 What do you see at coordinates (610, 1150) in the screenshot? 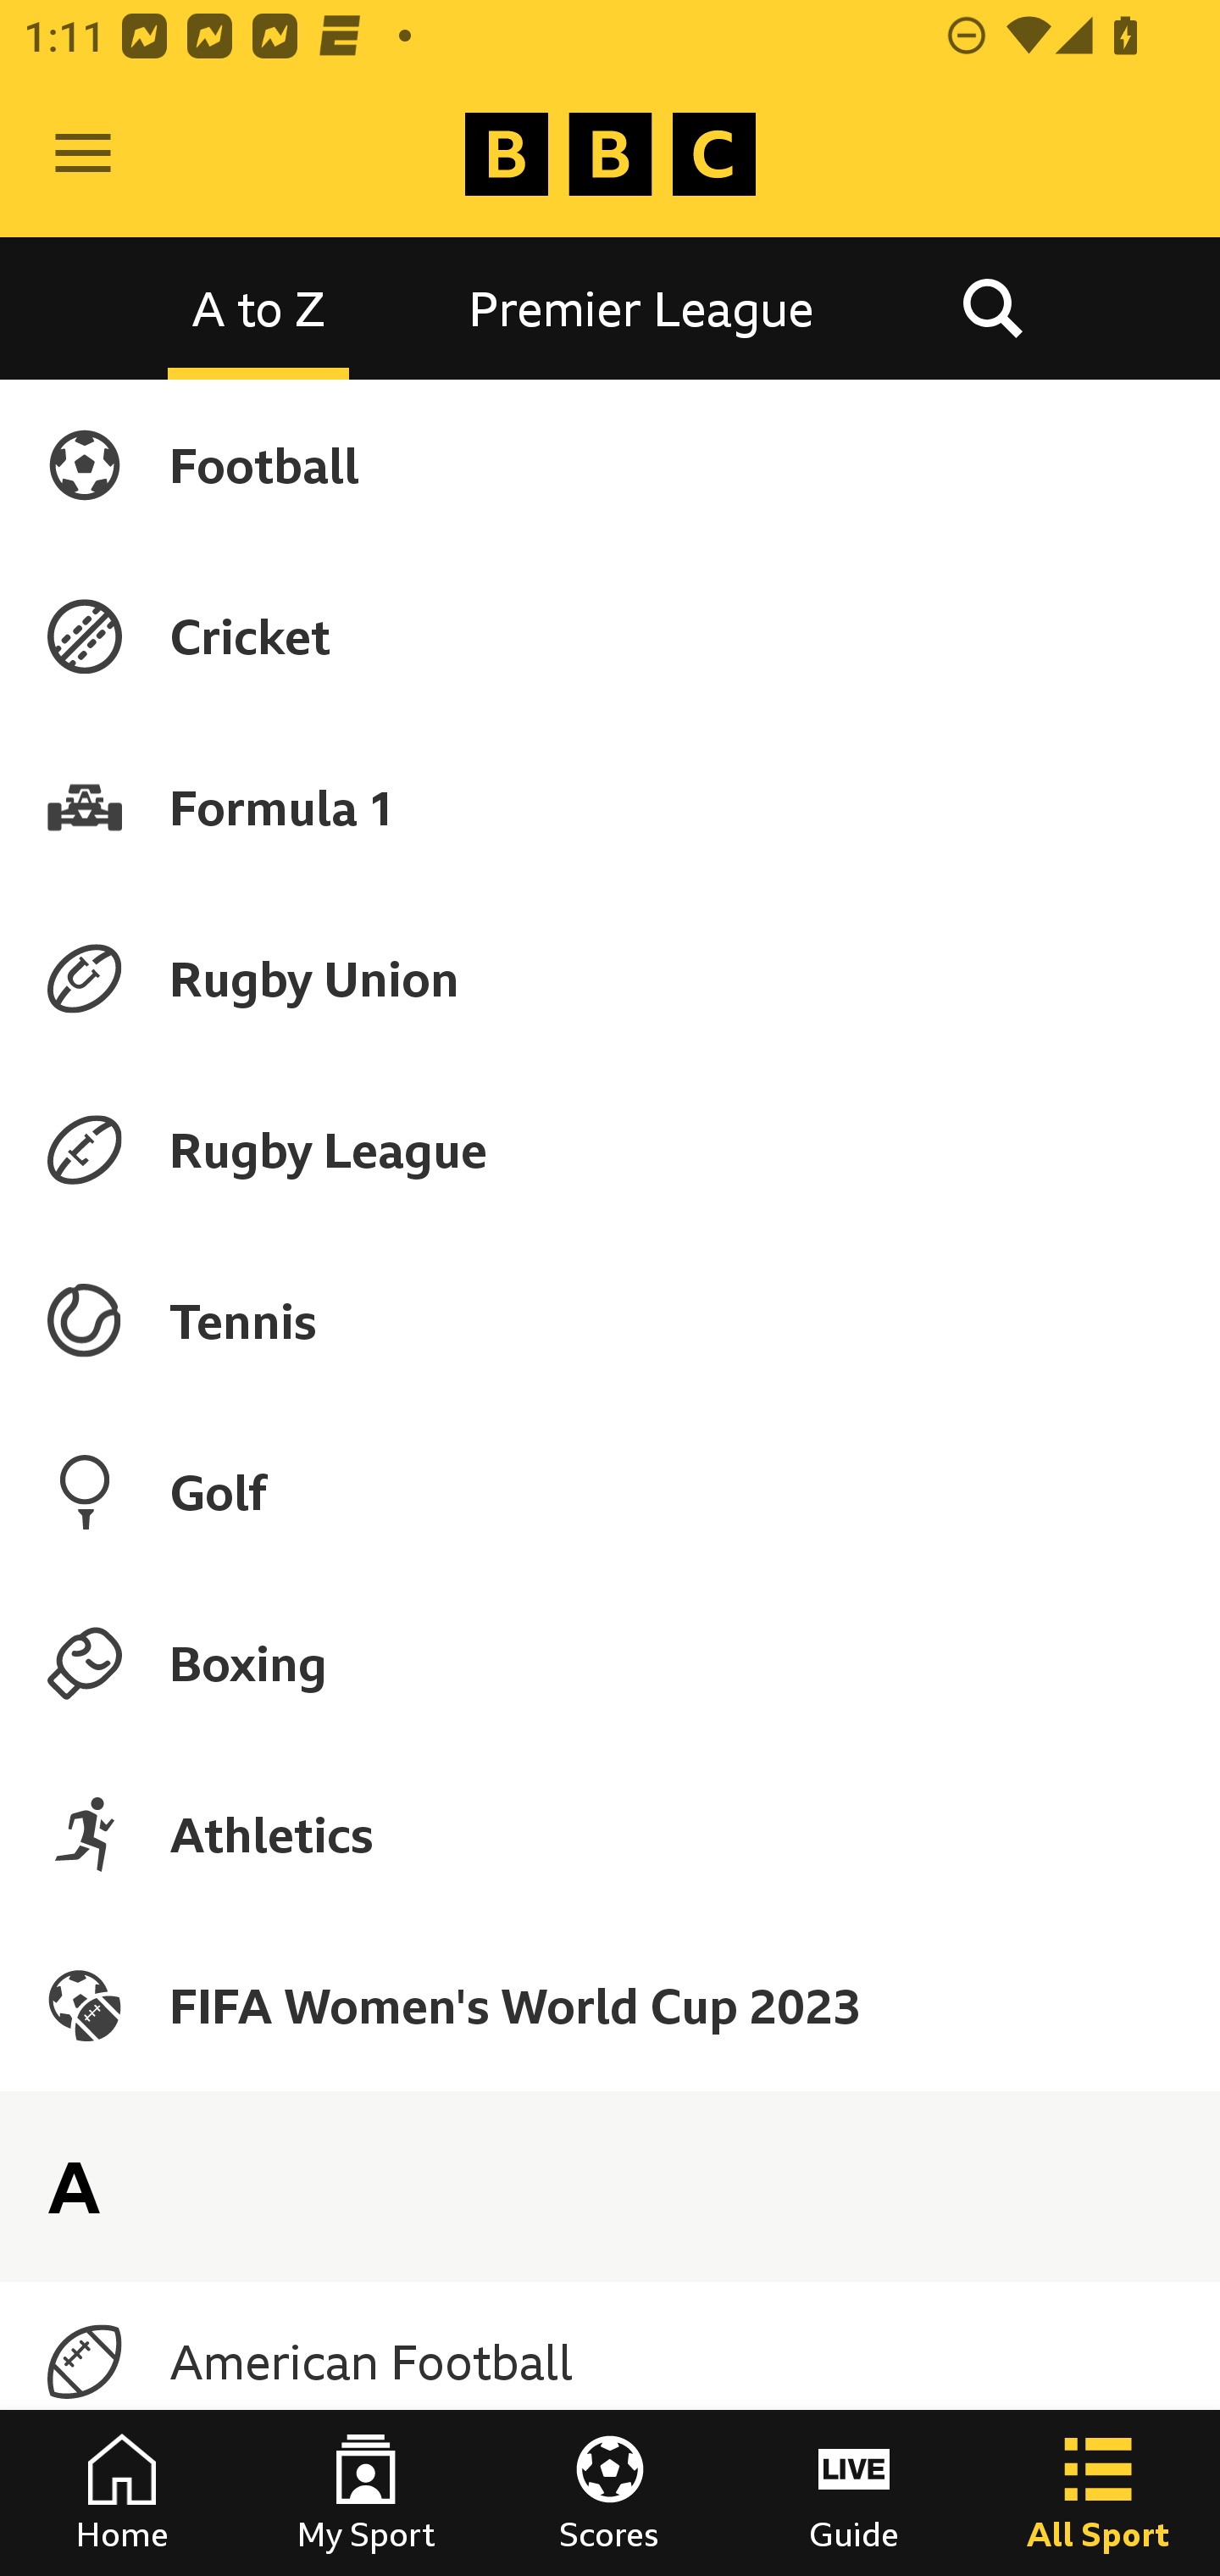
I see `Rugby League` at bounding box center [610, 1150].